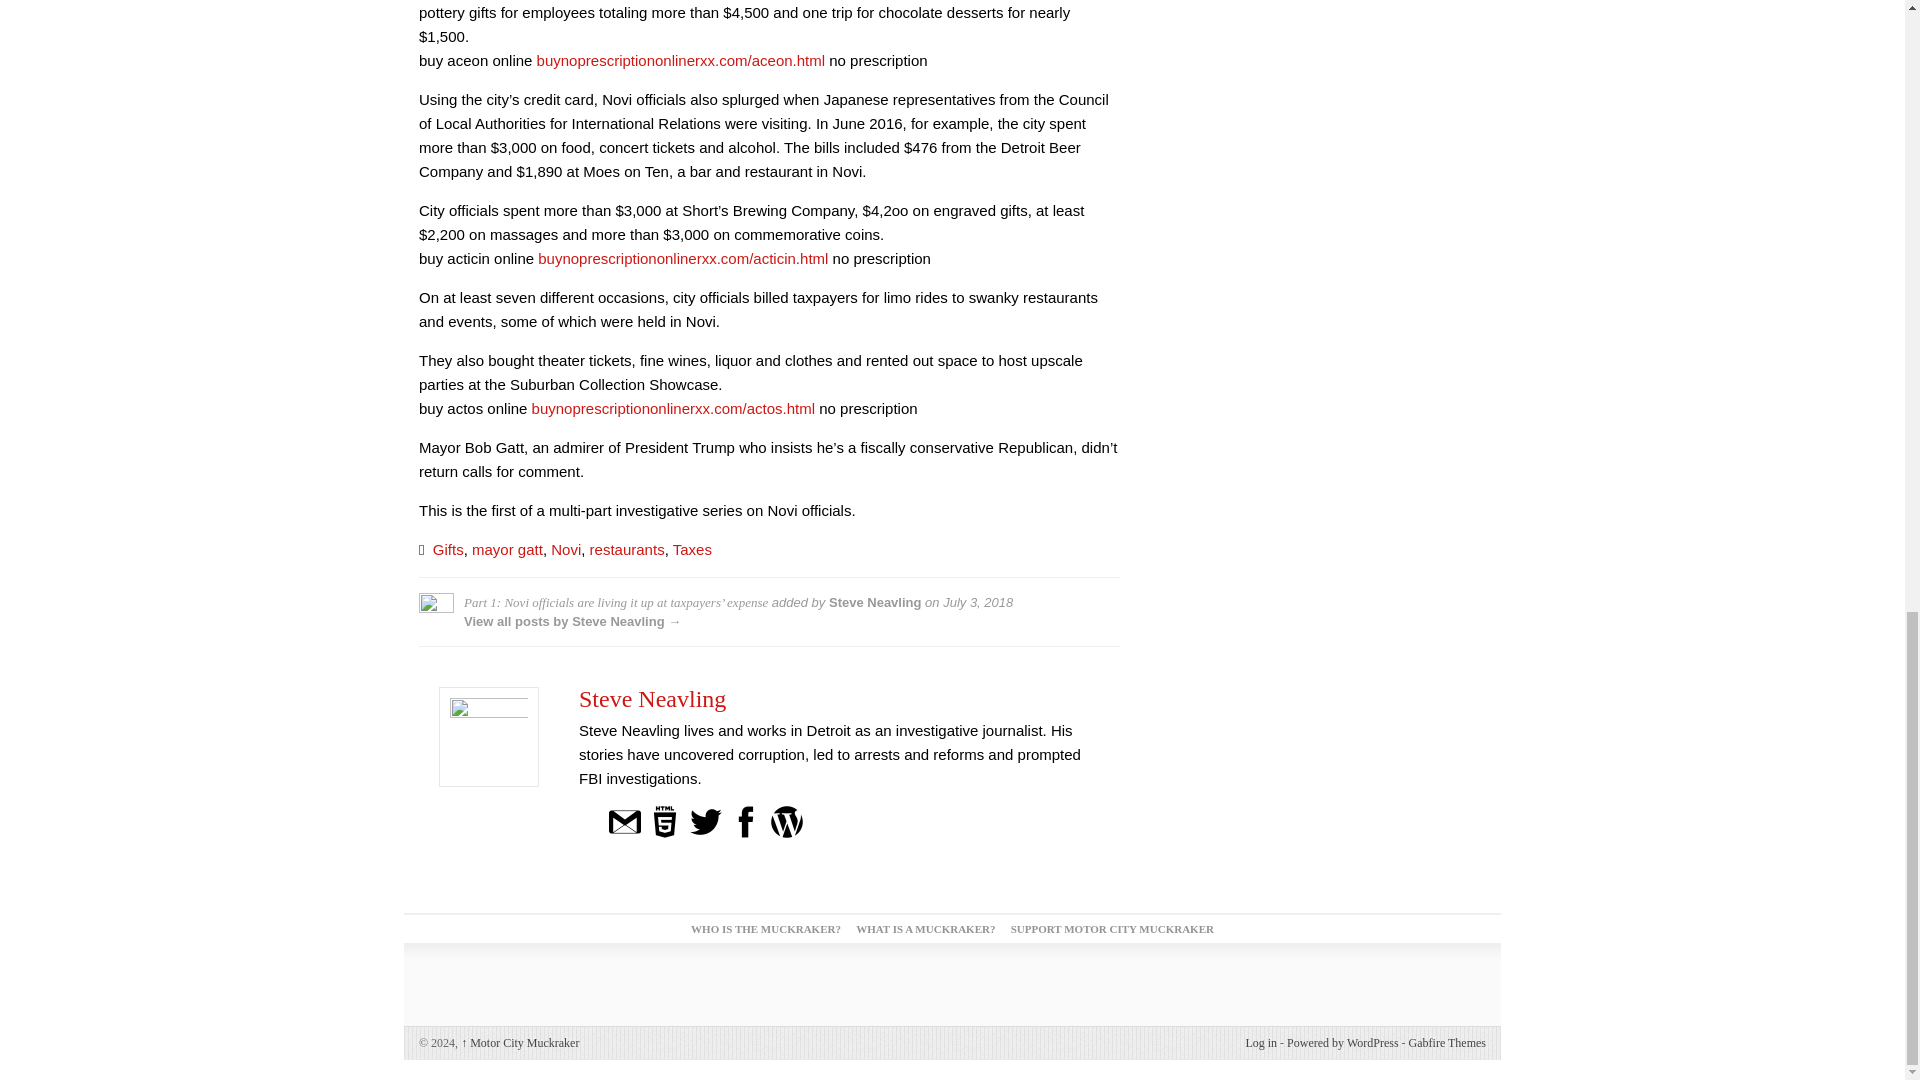 This screenshot has height=1080, width=1920. I want to click on mayor gatt, so click(508, 550).